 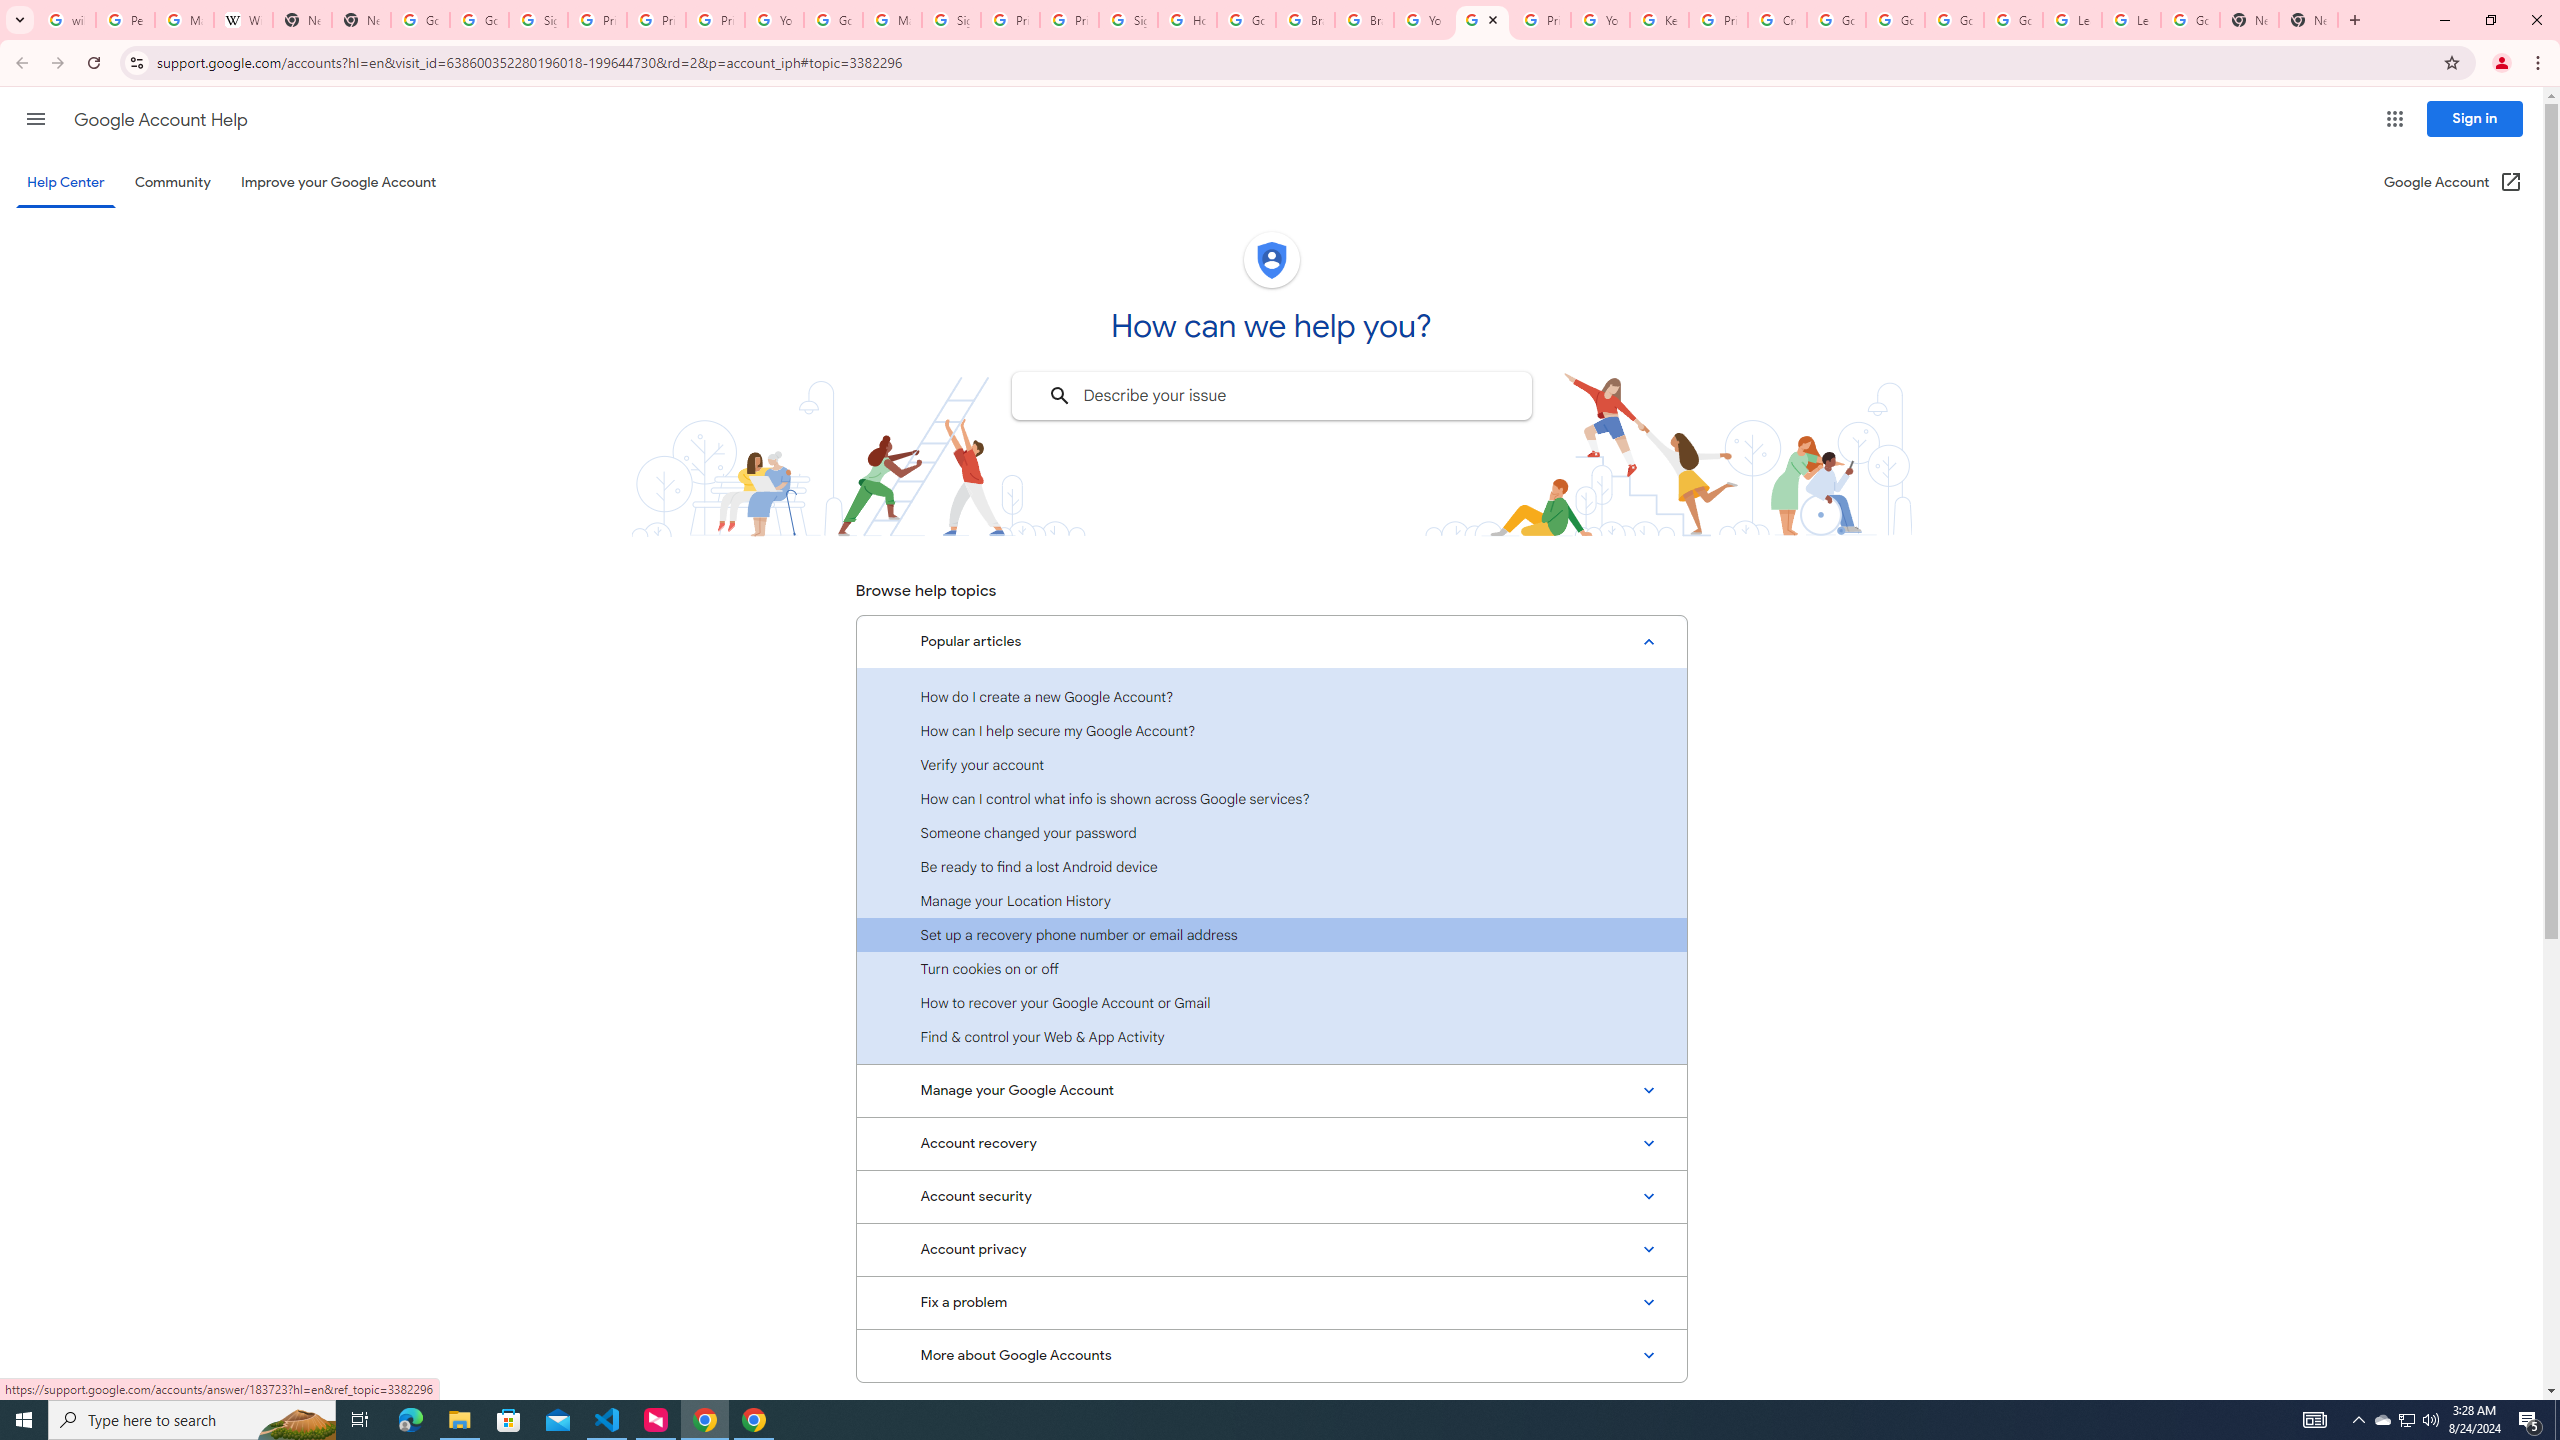 I want to click on Someone changed your password, so click(x=1271, y=832).